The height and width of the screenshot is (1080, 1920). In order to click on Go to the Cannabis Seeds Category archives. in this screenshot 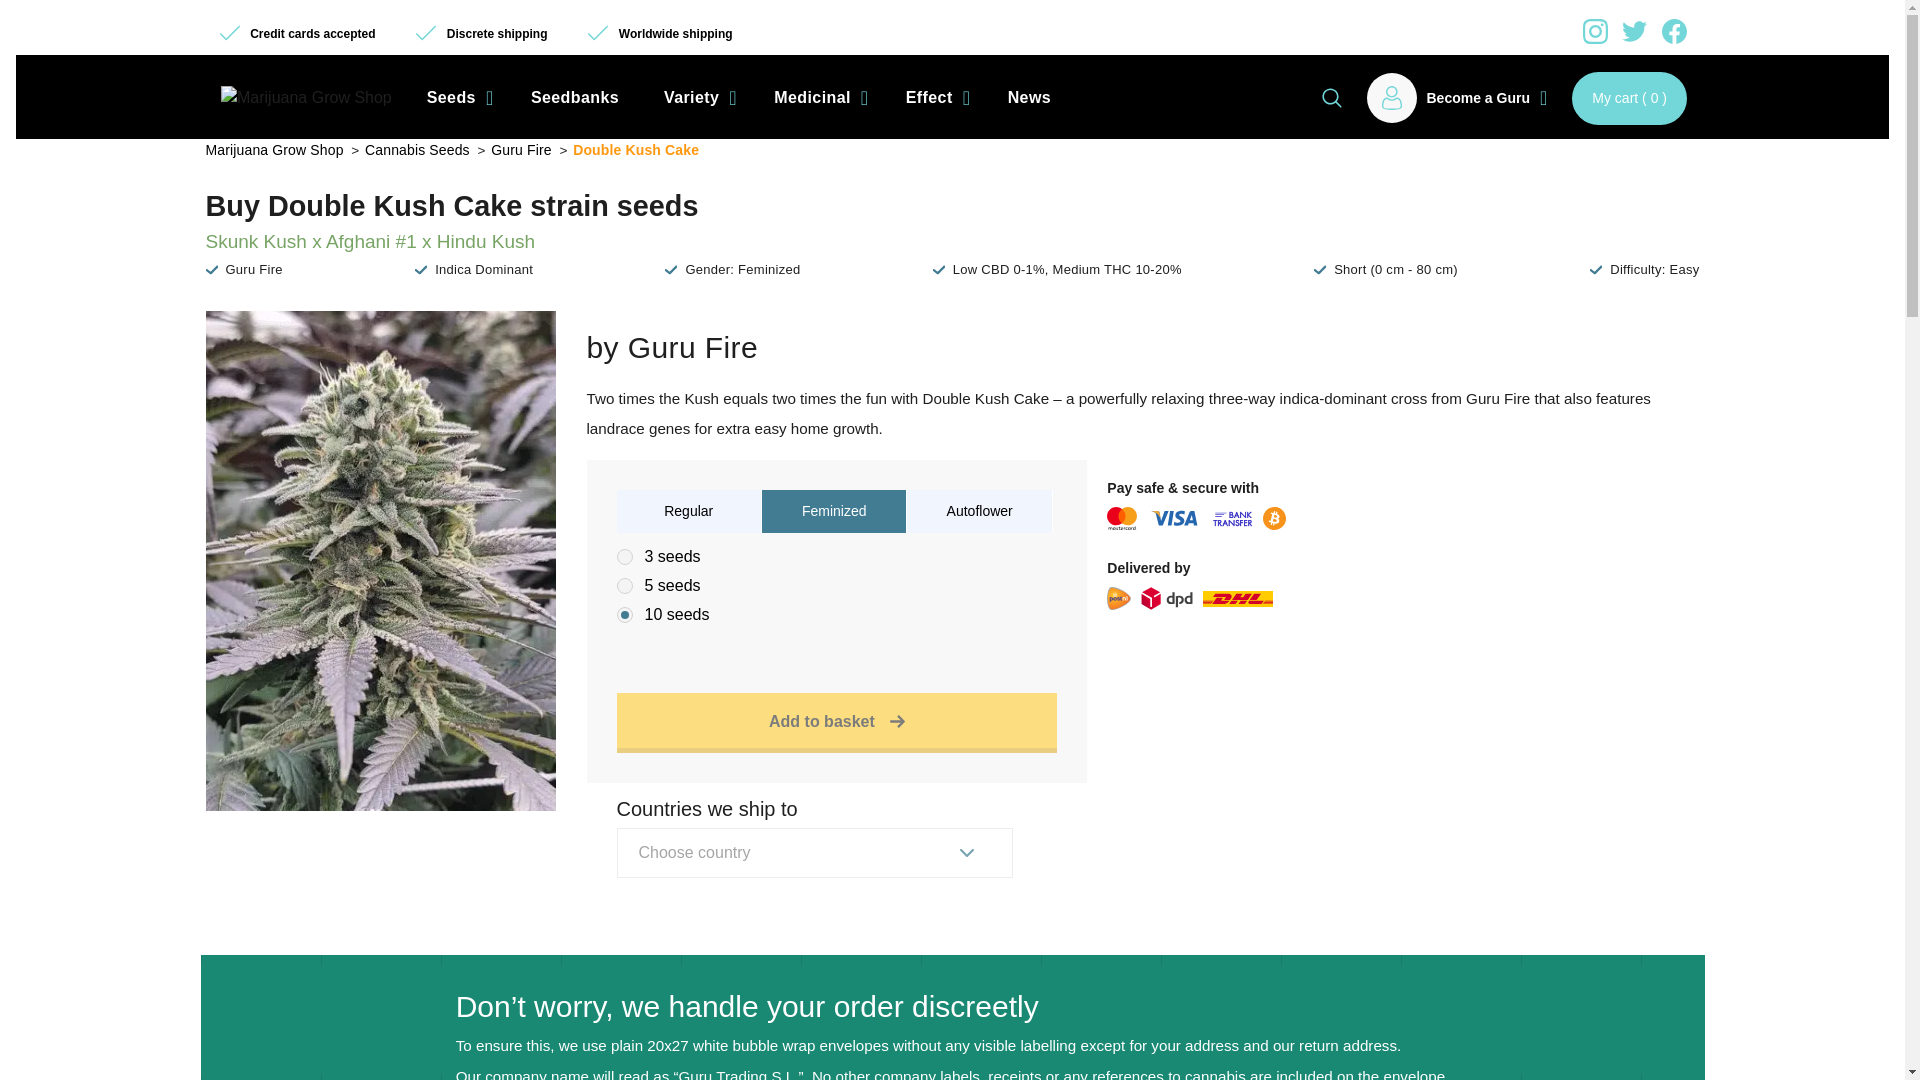, I will do `click(418, 149)`.